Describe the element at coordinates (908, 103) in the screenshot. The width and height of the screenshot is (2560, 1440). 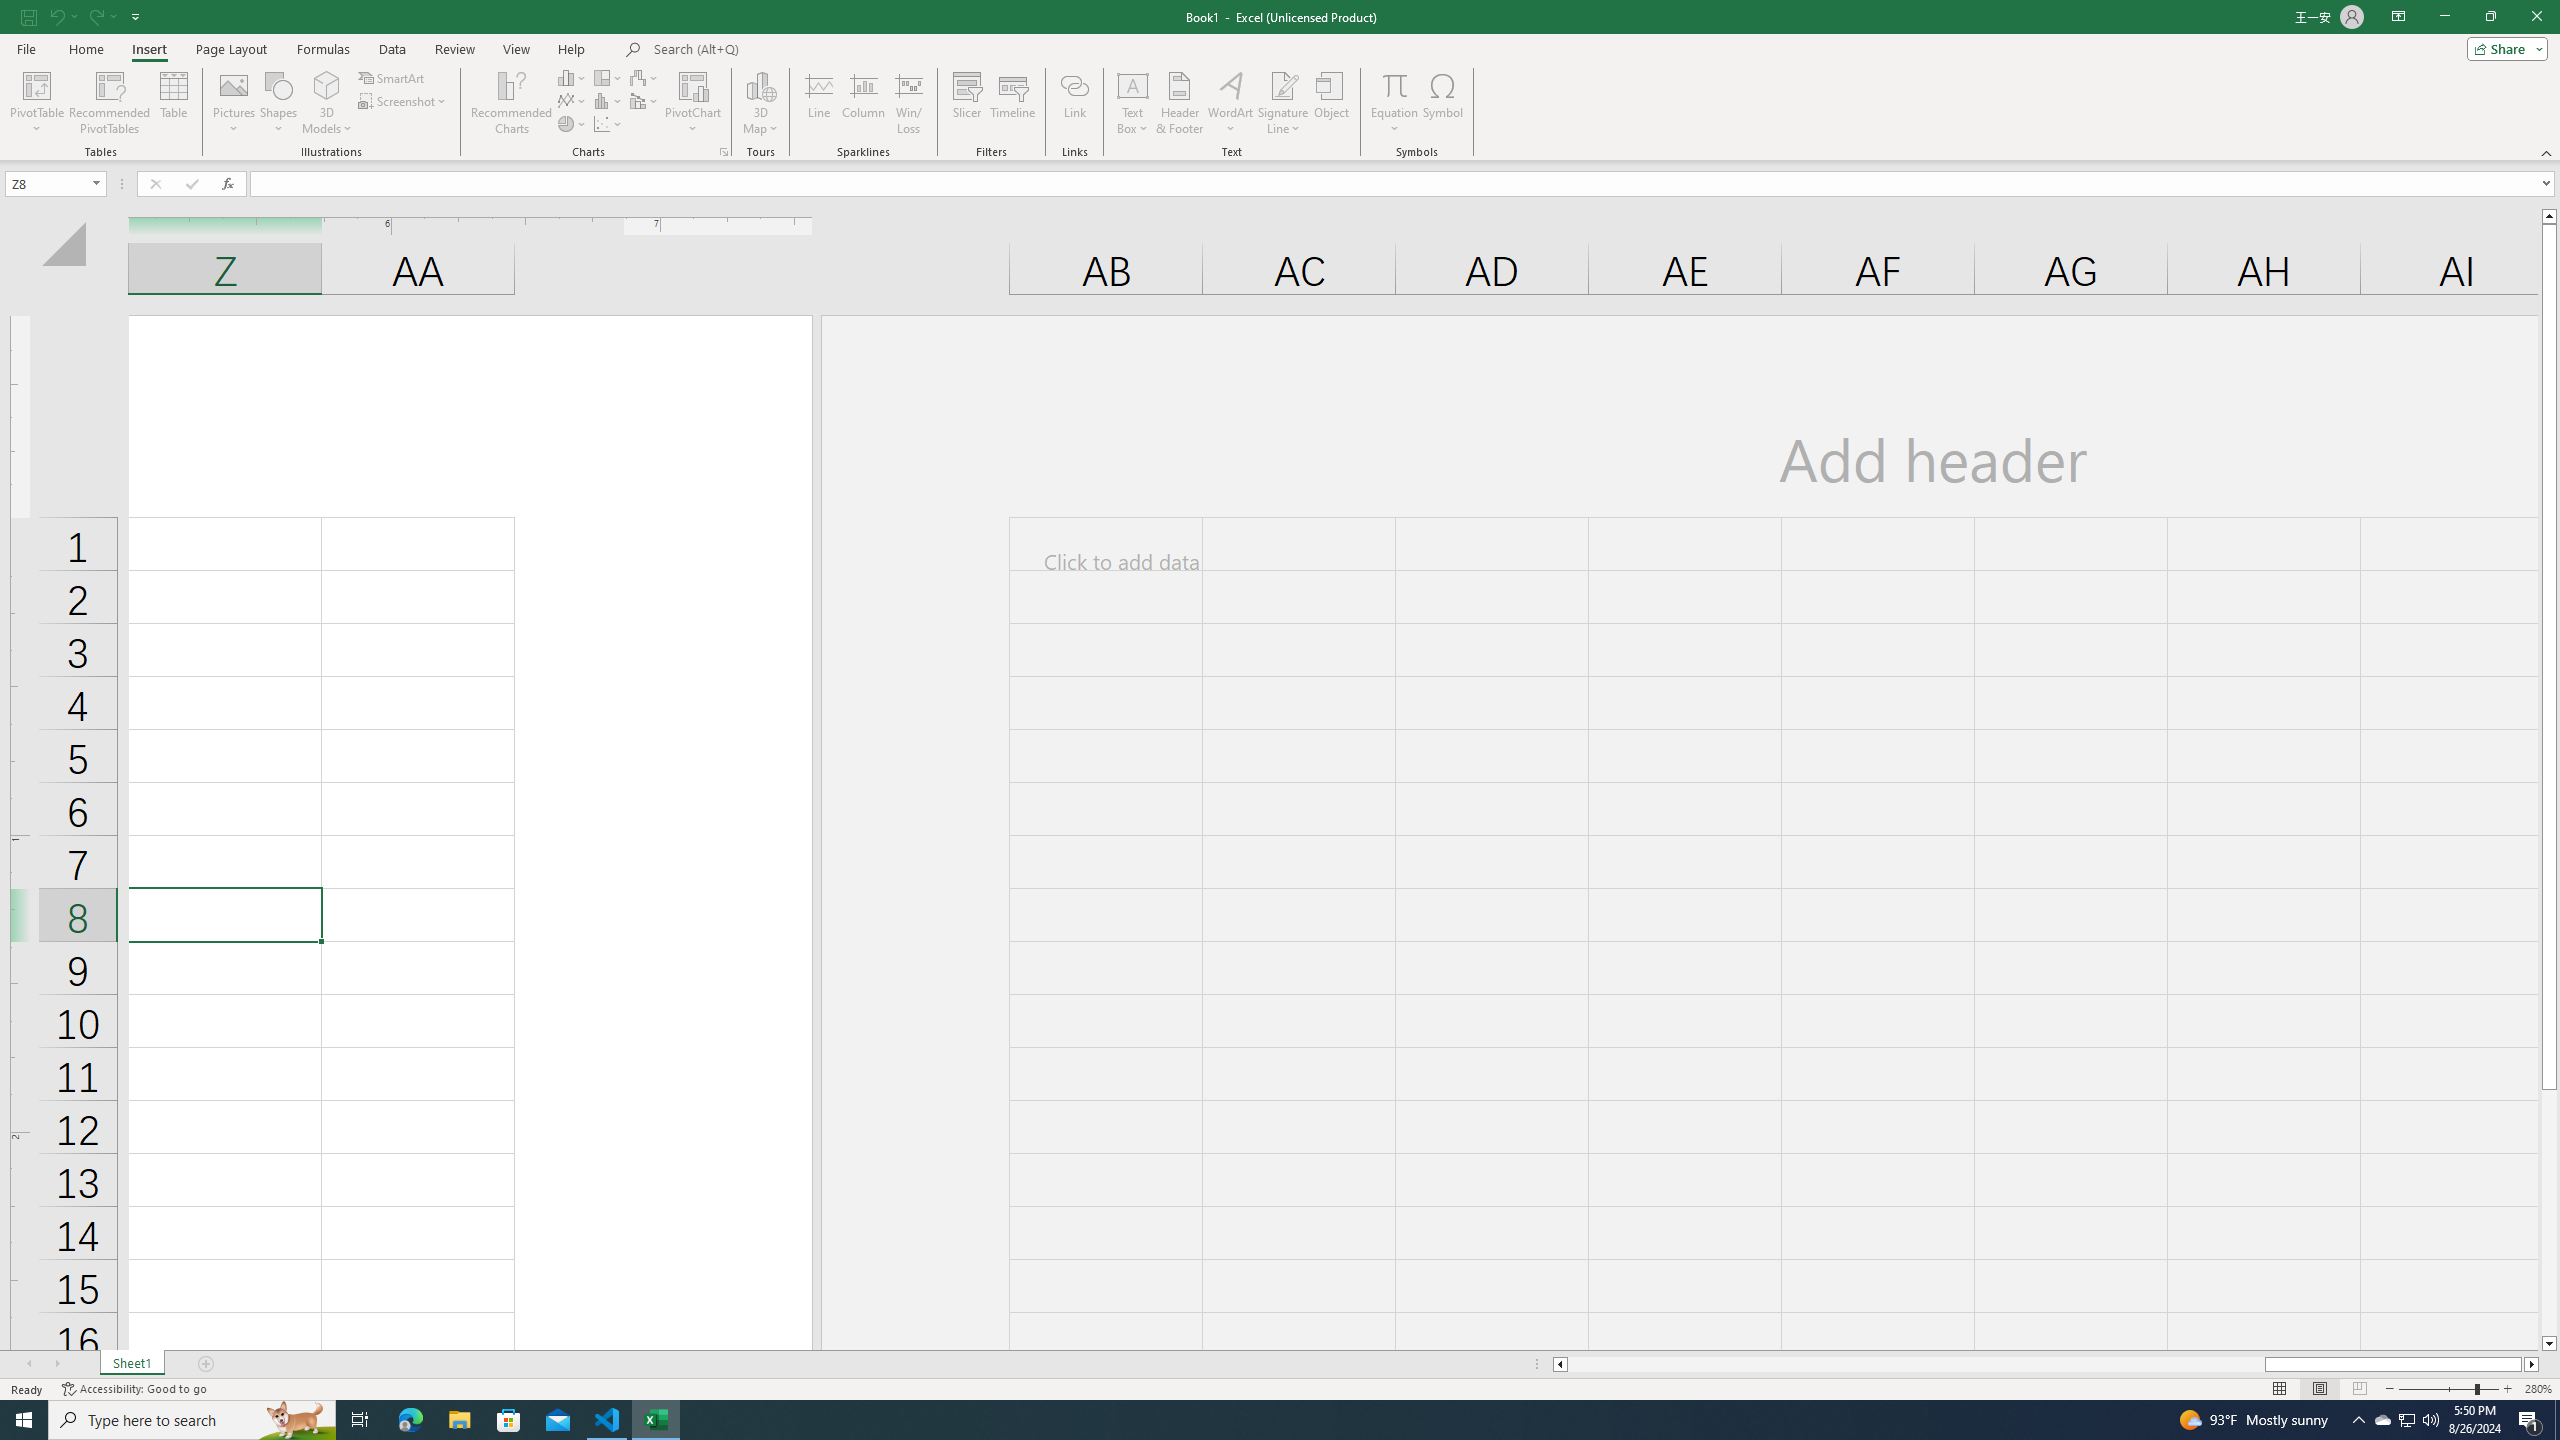
I see `Win/Loss` at that location.